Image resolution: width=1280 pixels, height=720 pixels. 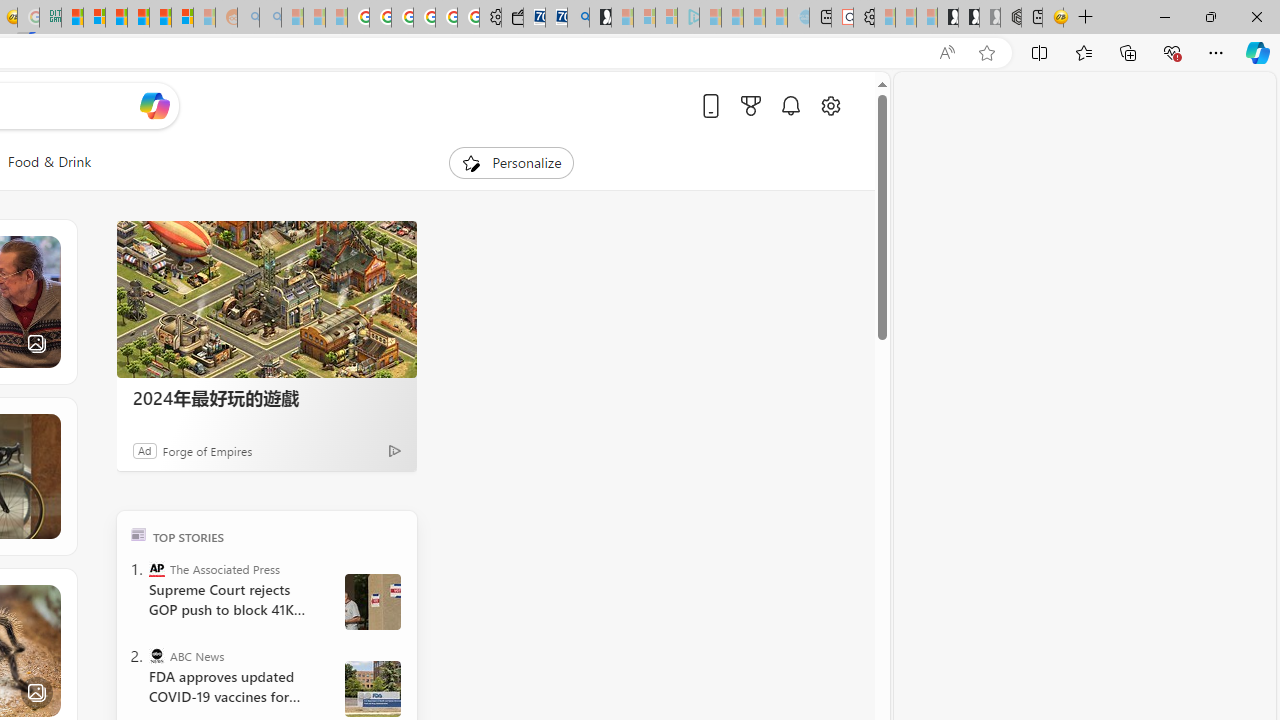 I want to click on Expert Portfolios, so click(x=138, y=18).